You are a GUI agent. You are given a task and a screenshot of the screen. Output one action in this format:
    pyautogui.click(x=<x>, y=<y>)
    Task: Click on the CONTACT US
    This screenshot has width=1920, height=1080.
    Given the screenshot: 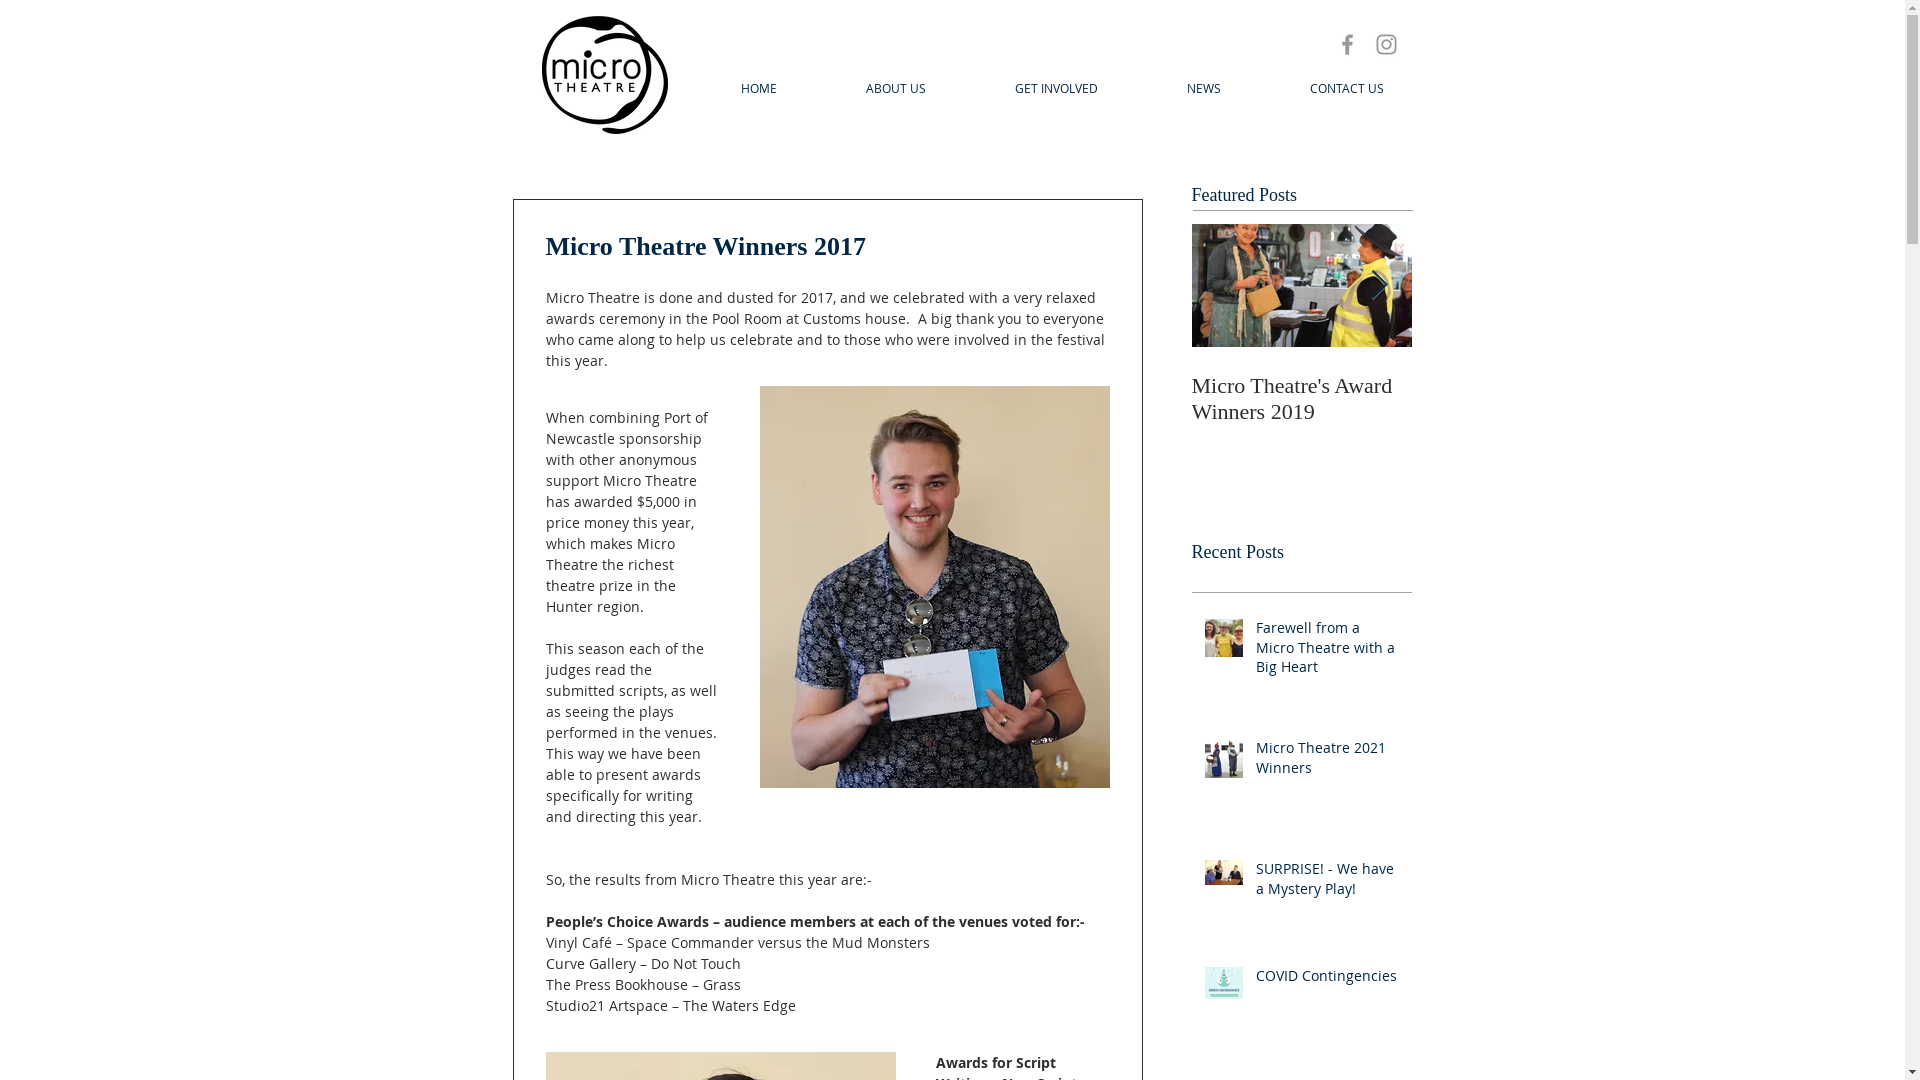 What is the action you would take?
    pyautogui.click(x=1348, y=88)
    